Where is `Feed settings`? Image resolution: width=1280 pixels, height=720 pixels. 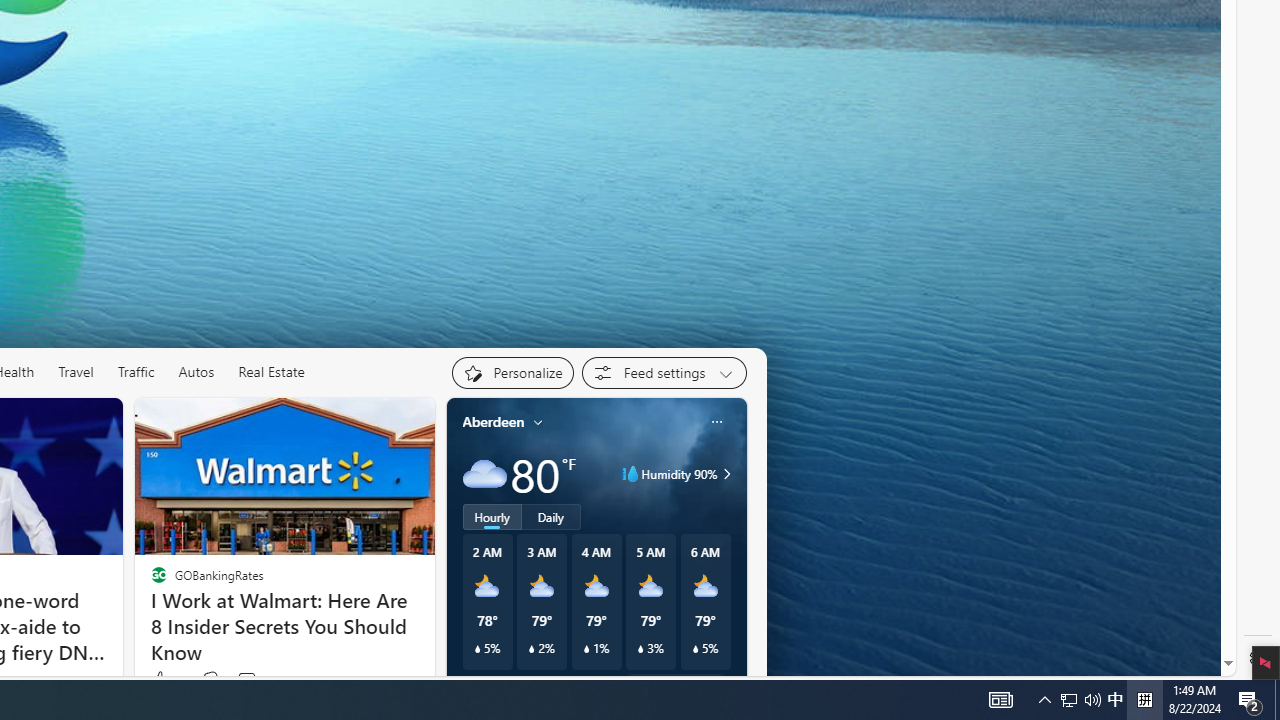 Feed settings is located at coordinates (664, 372).